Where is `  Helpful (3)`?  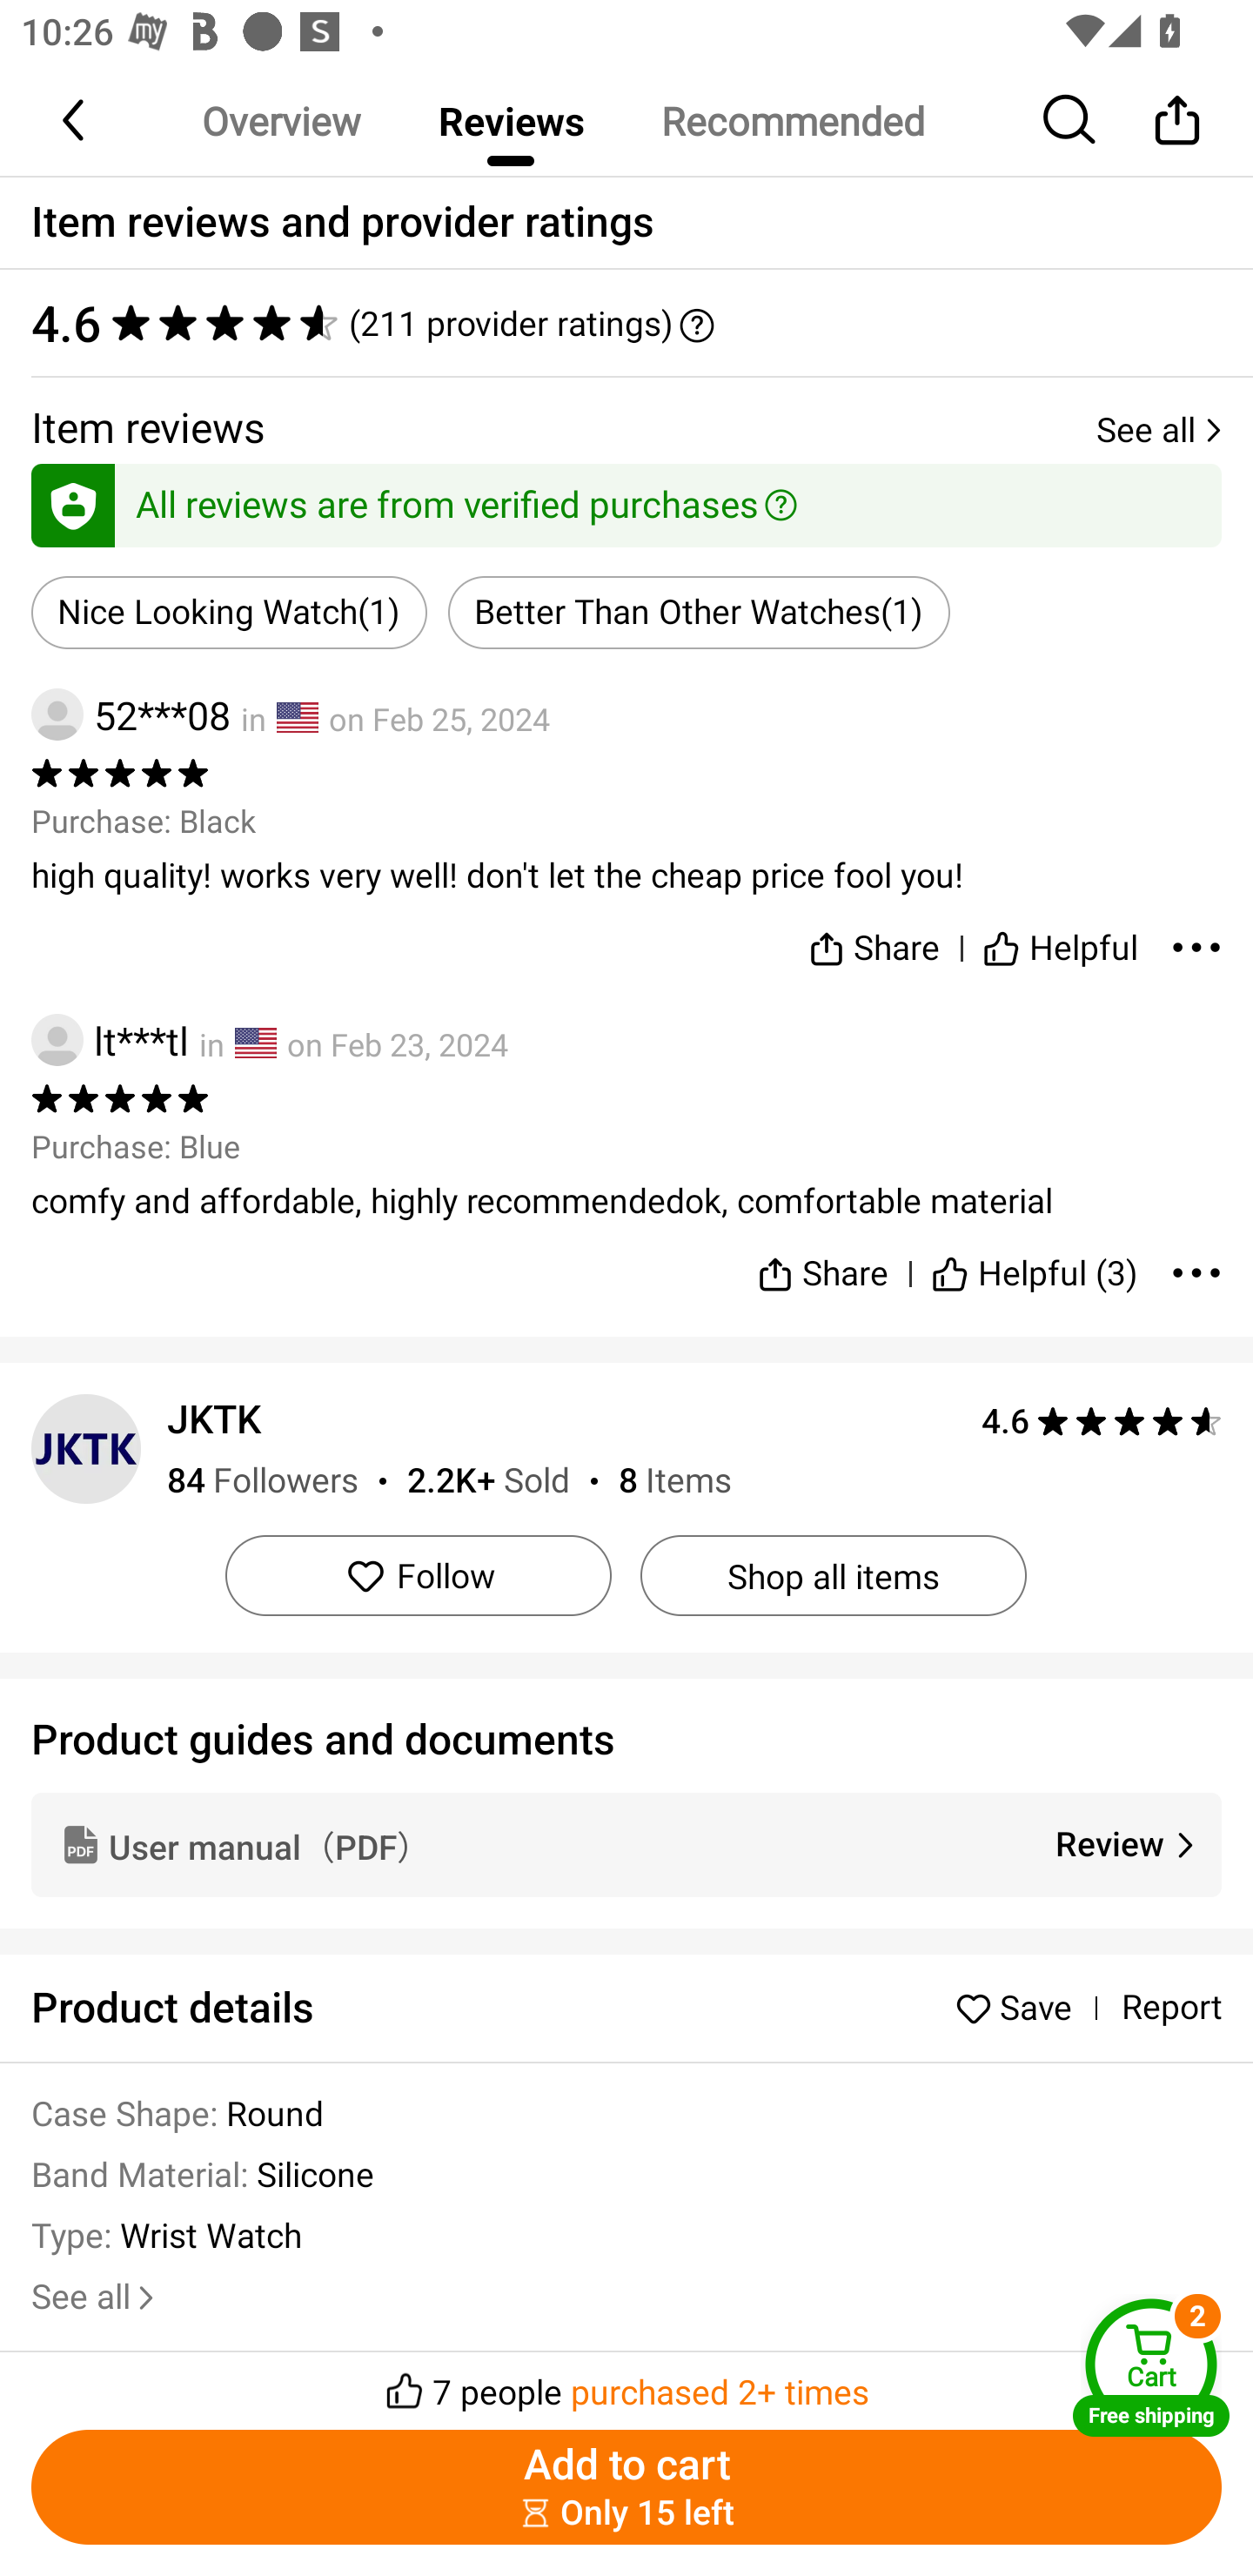   Helpful (3) is located at coordinates (1035, 1260).